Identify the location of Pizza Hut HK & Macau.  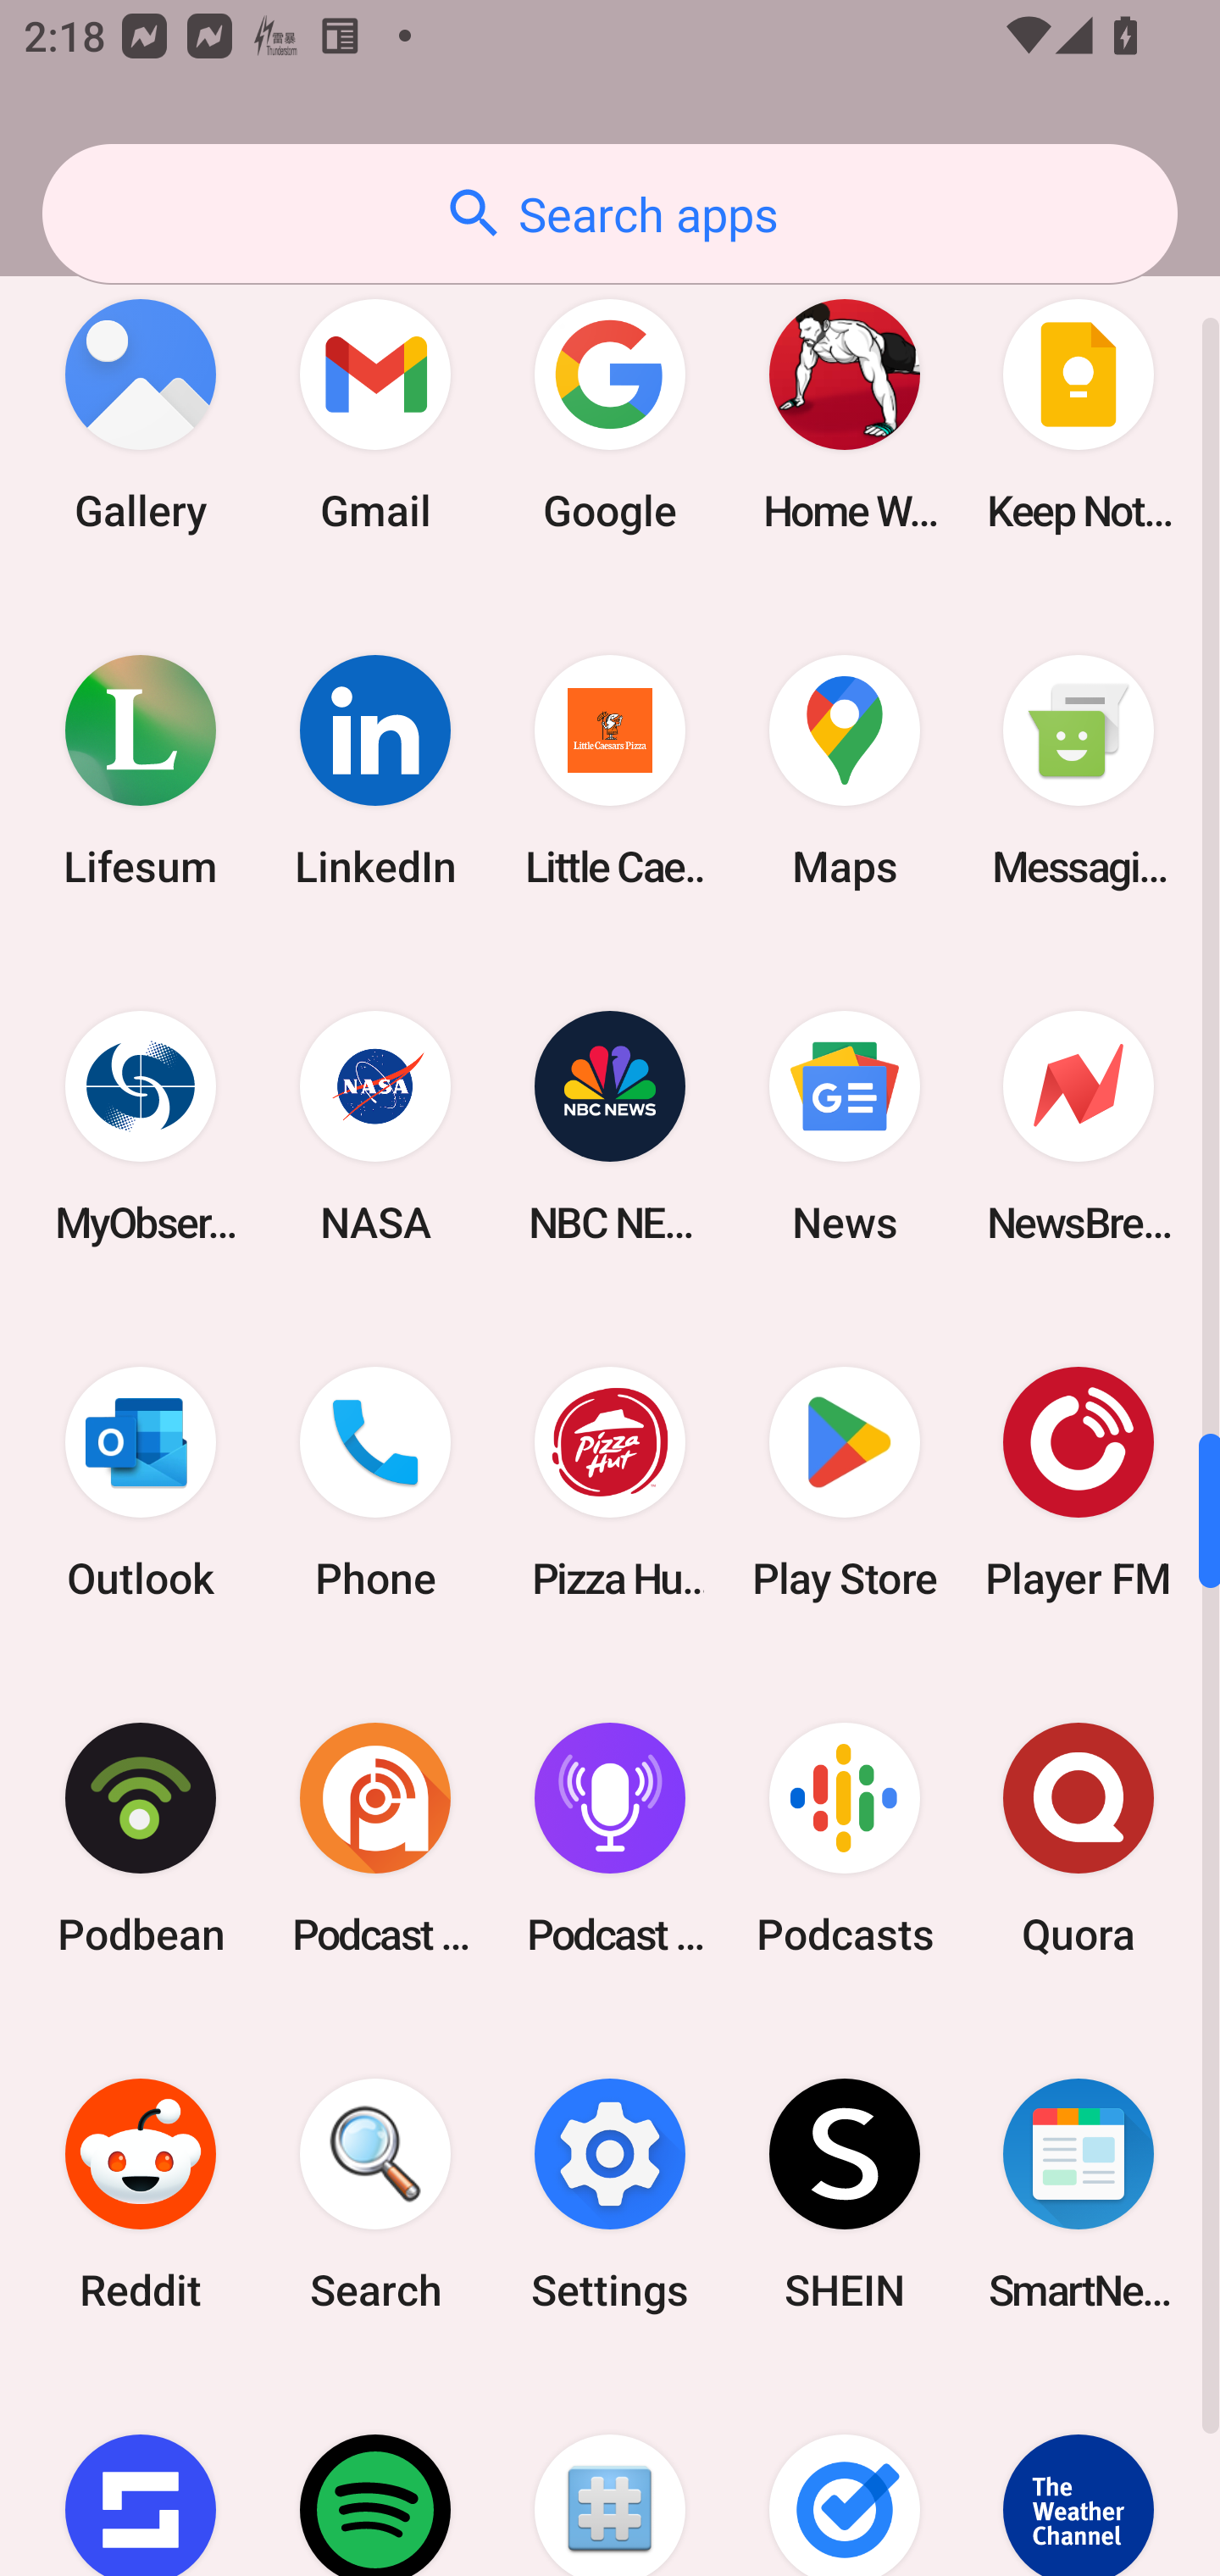
(610, 1483).